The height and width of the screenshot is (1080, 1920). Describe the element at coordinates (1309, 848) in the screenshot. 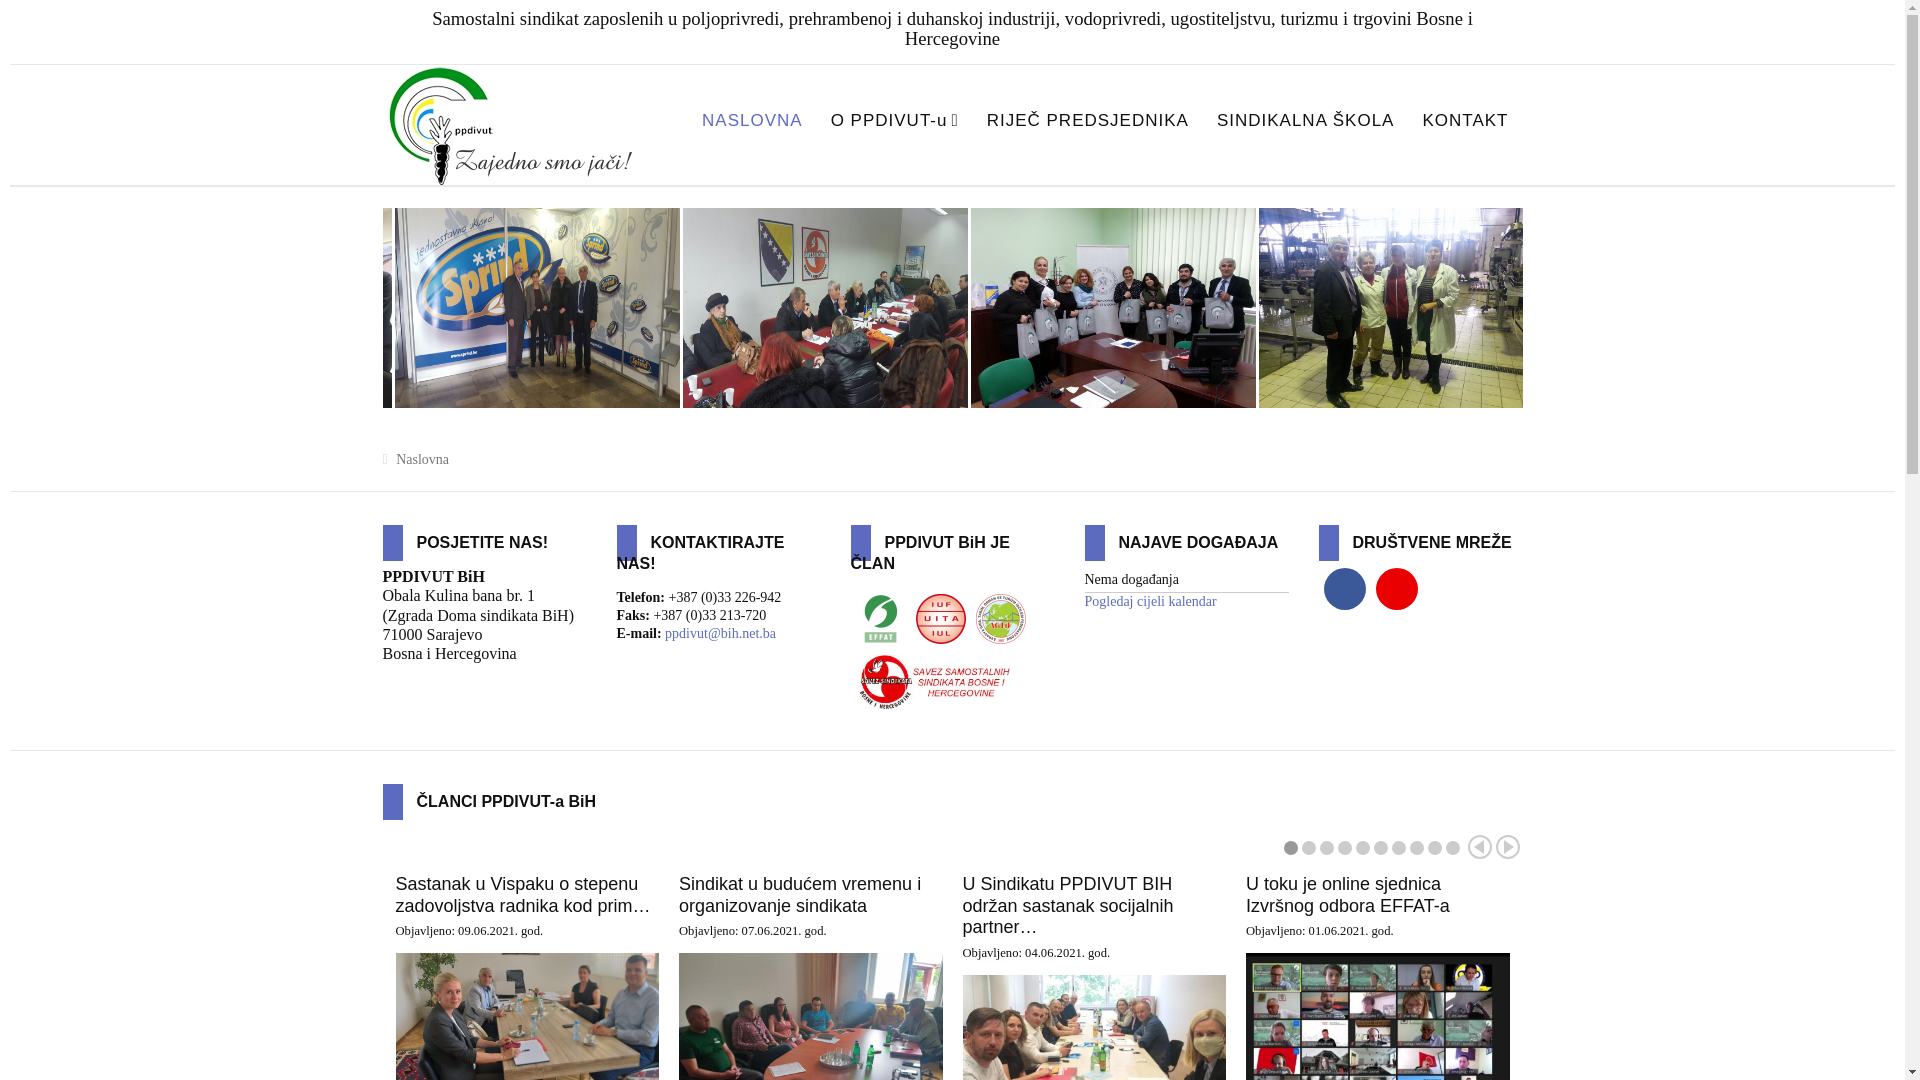

I see `2` at that location.